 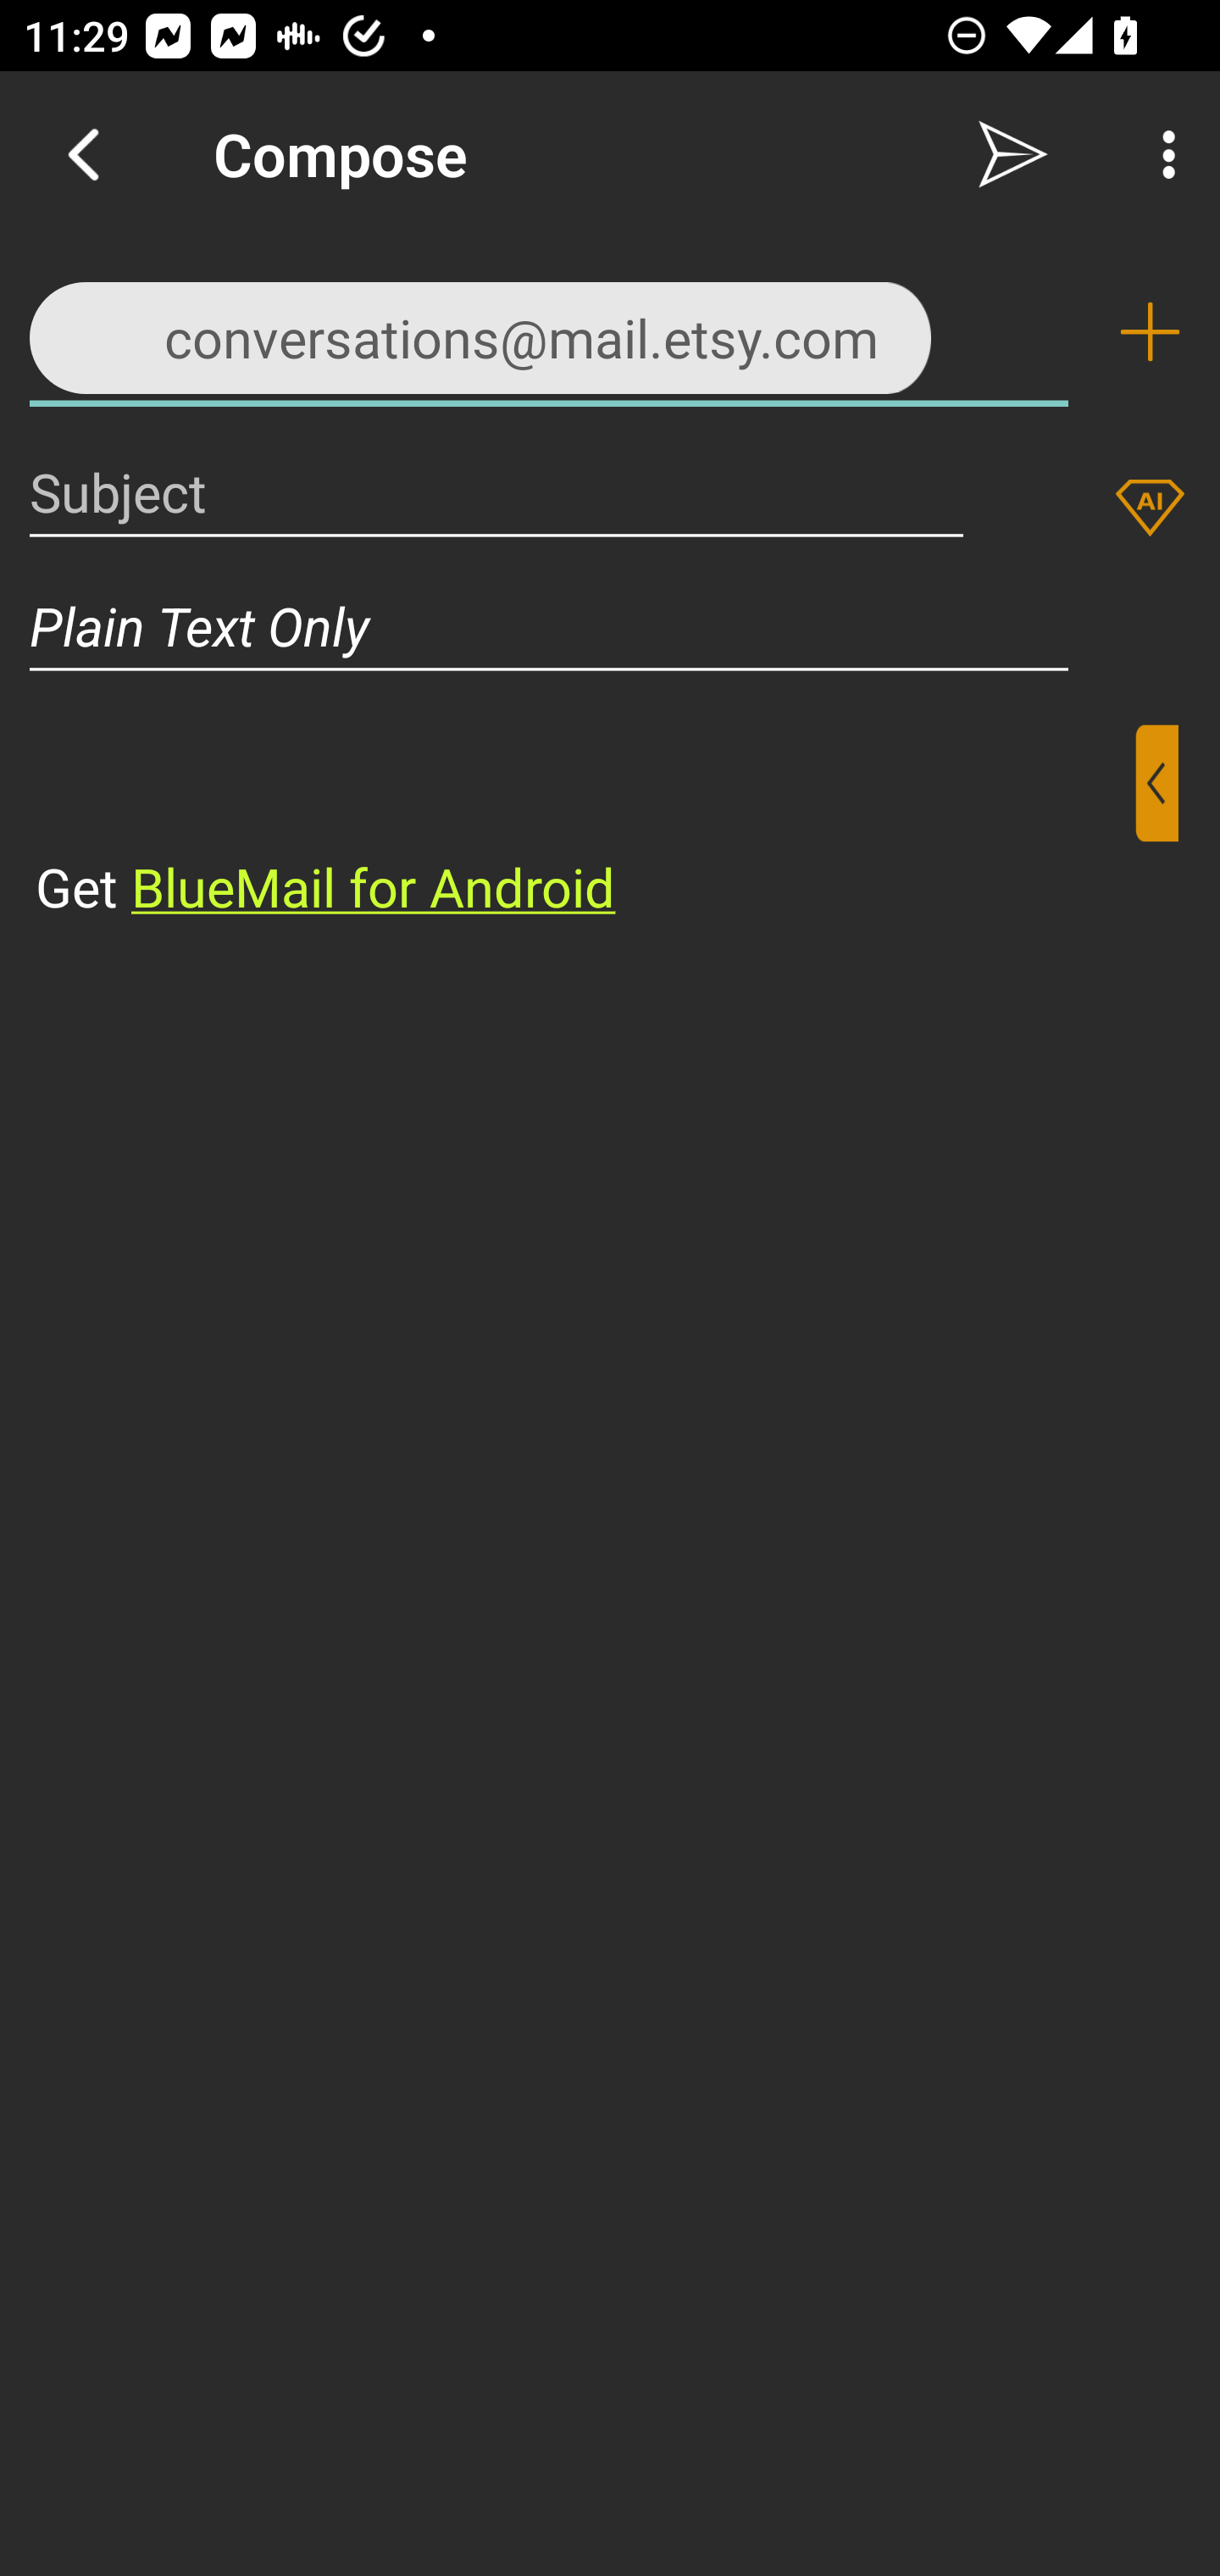 I want to click on Plain Text Only, so click(x=610, y=625).